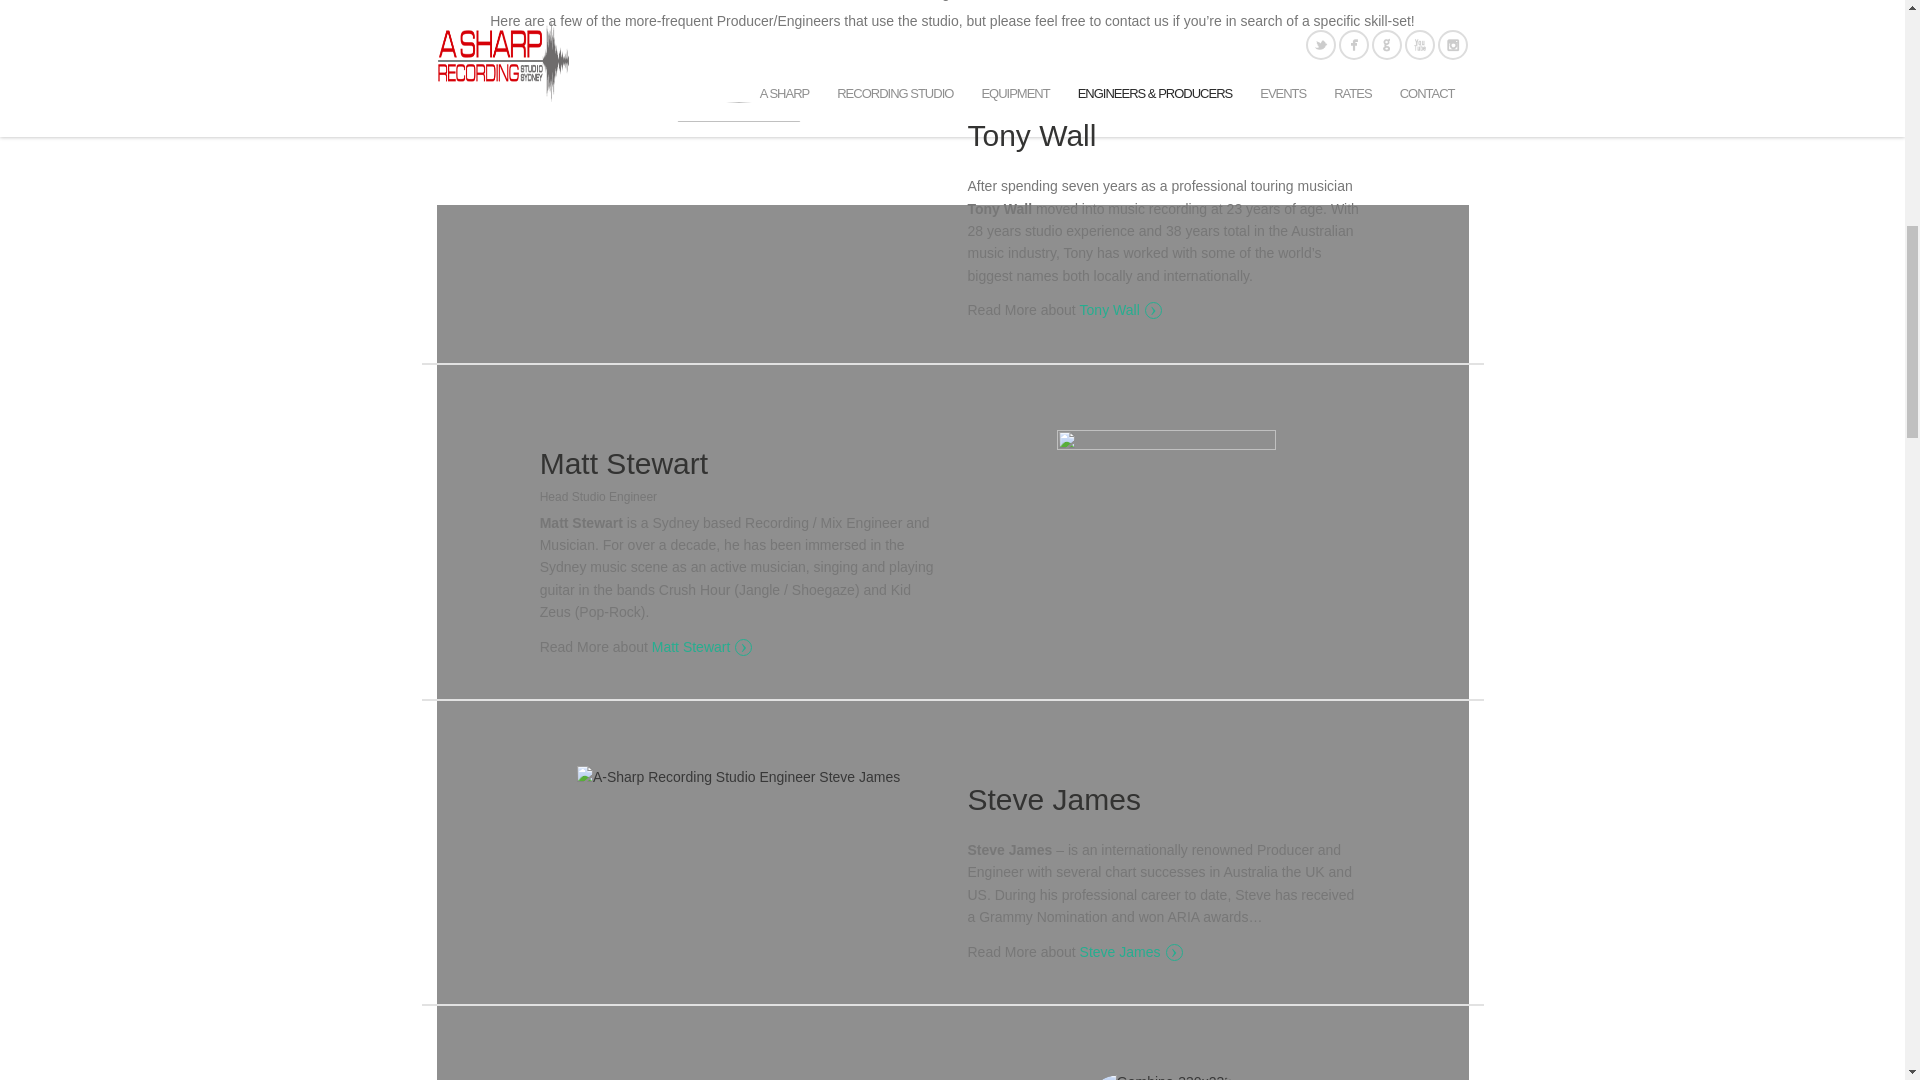  Describe the element at coordinates (1120, 309) in the screenshot. I see `Tony Wall` at that location.